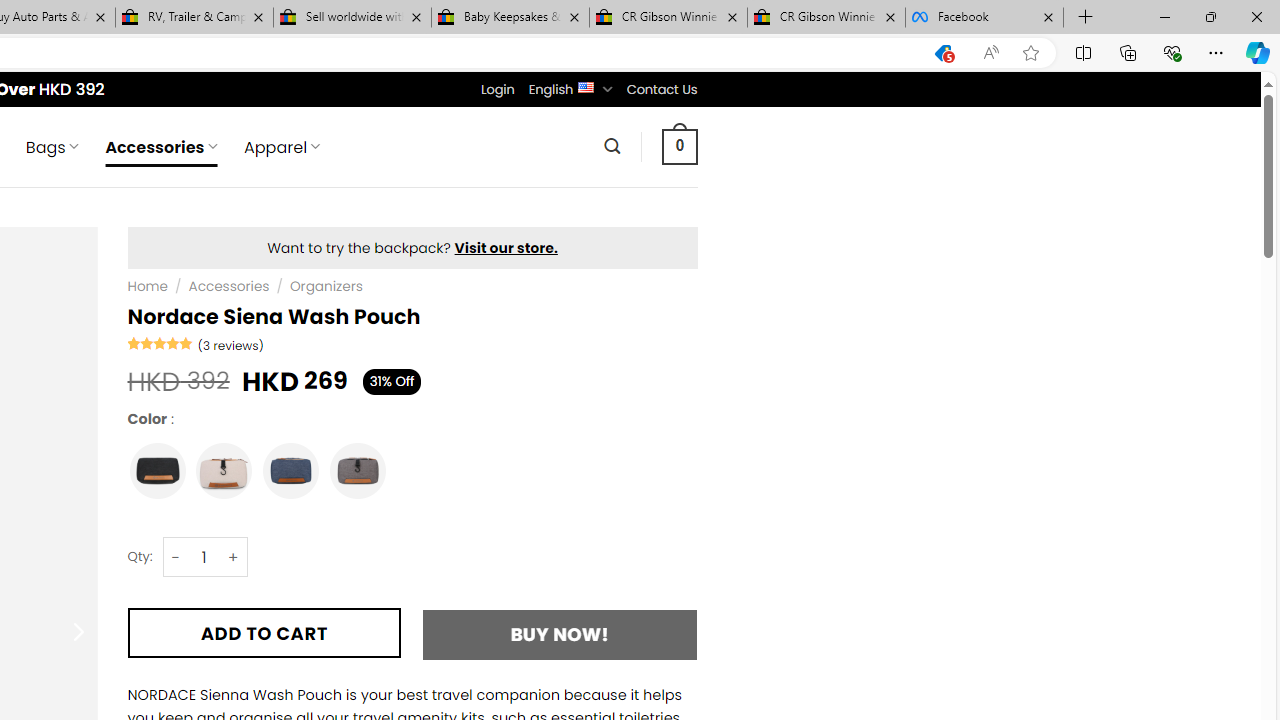 The width and height of the screenshot is (1280, 720). I want to click on Sell worldwide with eBay, so click(352, 18).